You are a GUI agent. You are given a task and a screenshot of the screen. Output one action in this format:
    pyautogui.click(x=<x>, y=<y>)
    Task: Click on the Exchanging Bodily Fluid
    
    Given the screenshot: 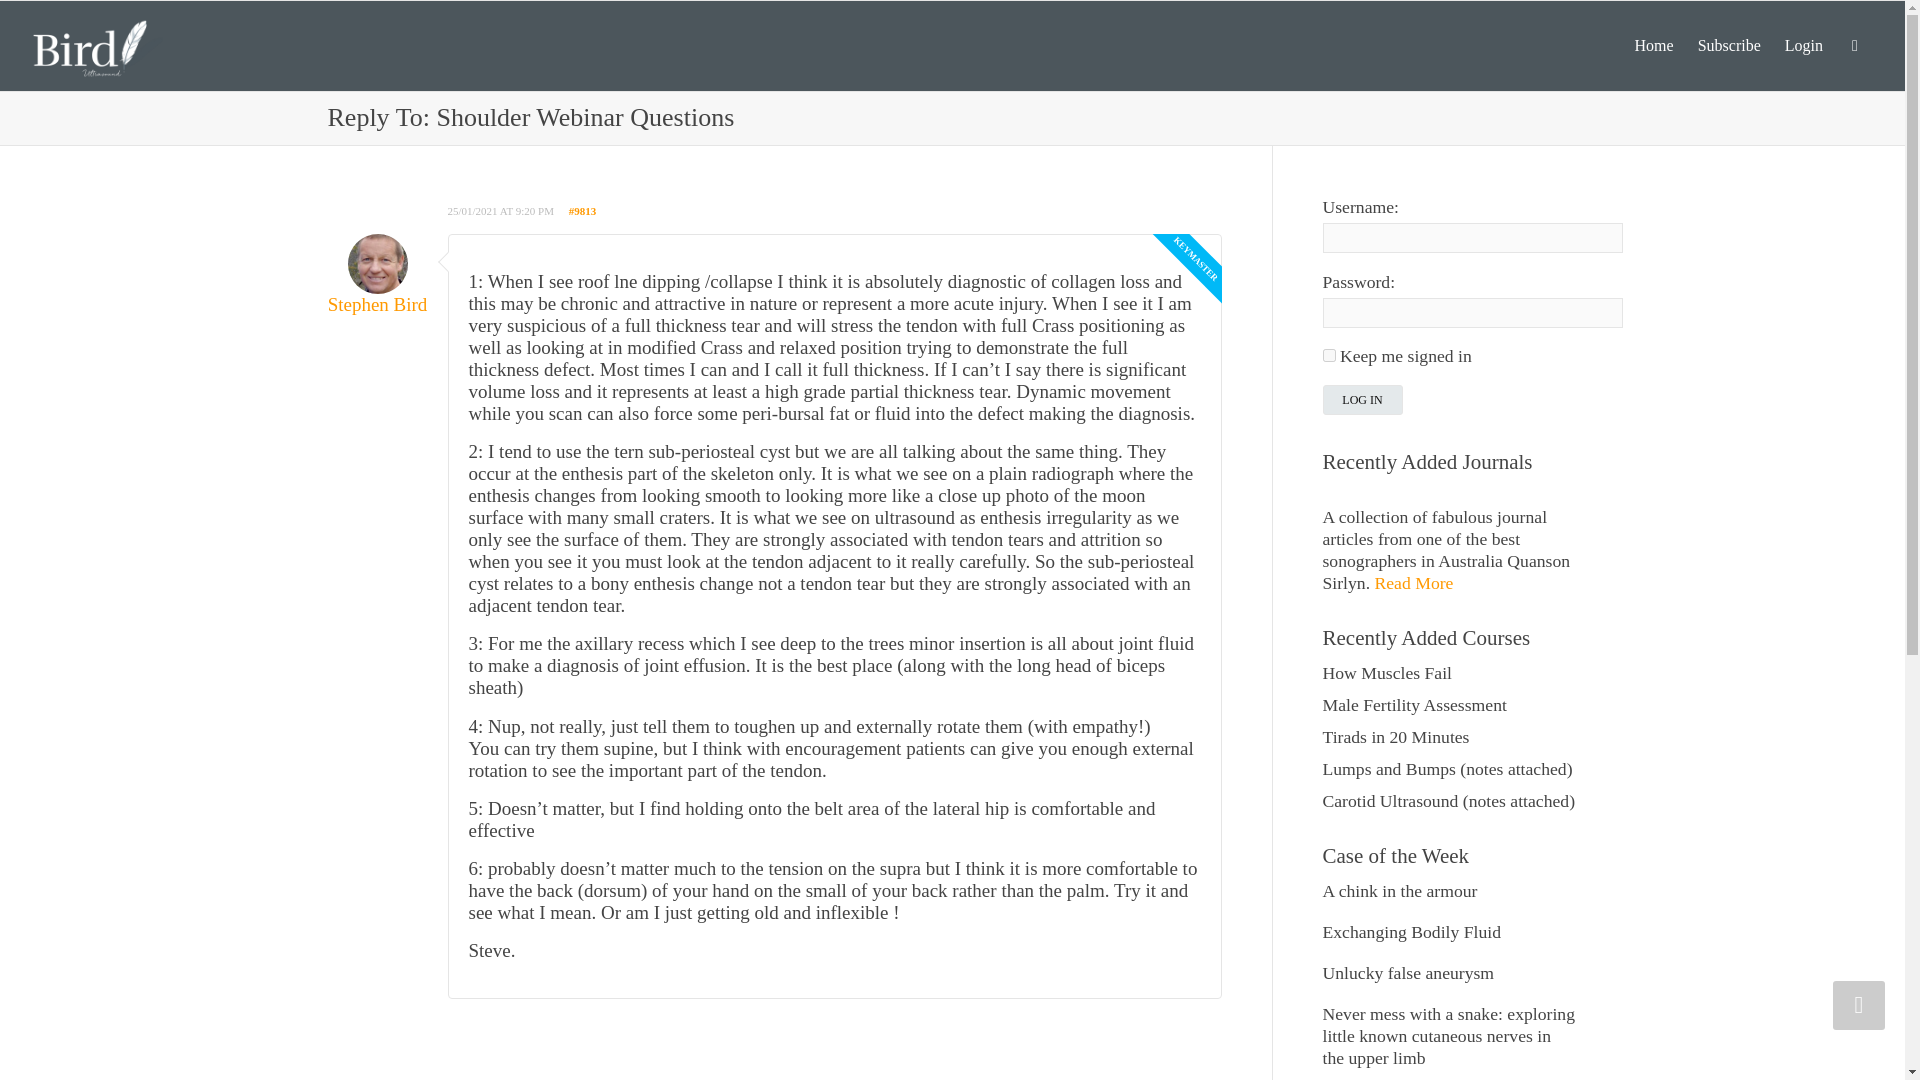 What is the action you would take?
    pyautogui.click(x=1412, y=932)
    